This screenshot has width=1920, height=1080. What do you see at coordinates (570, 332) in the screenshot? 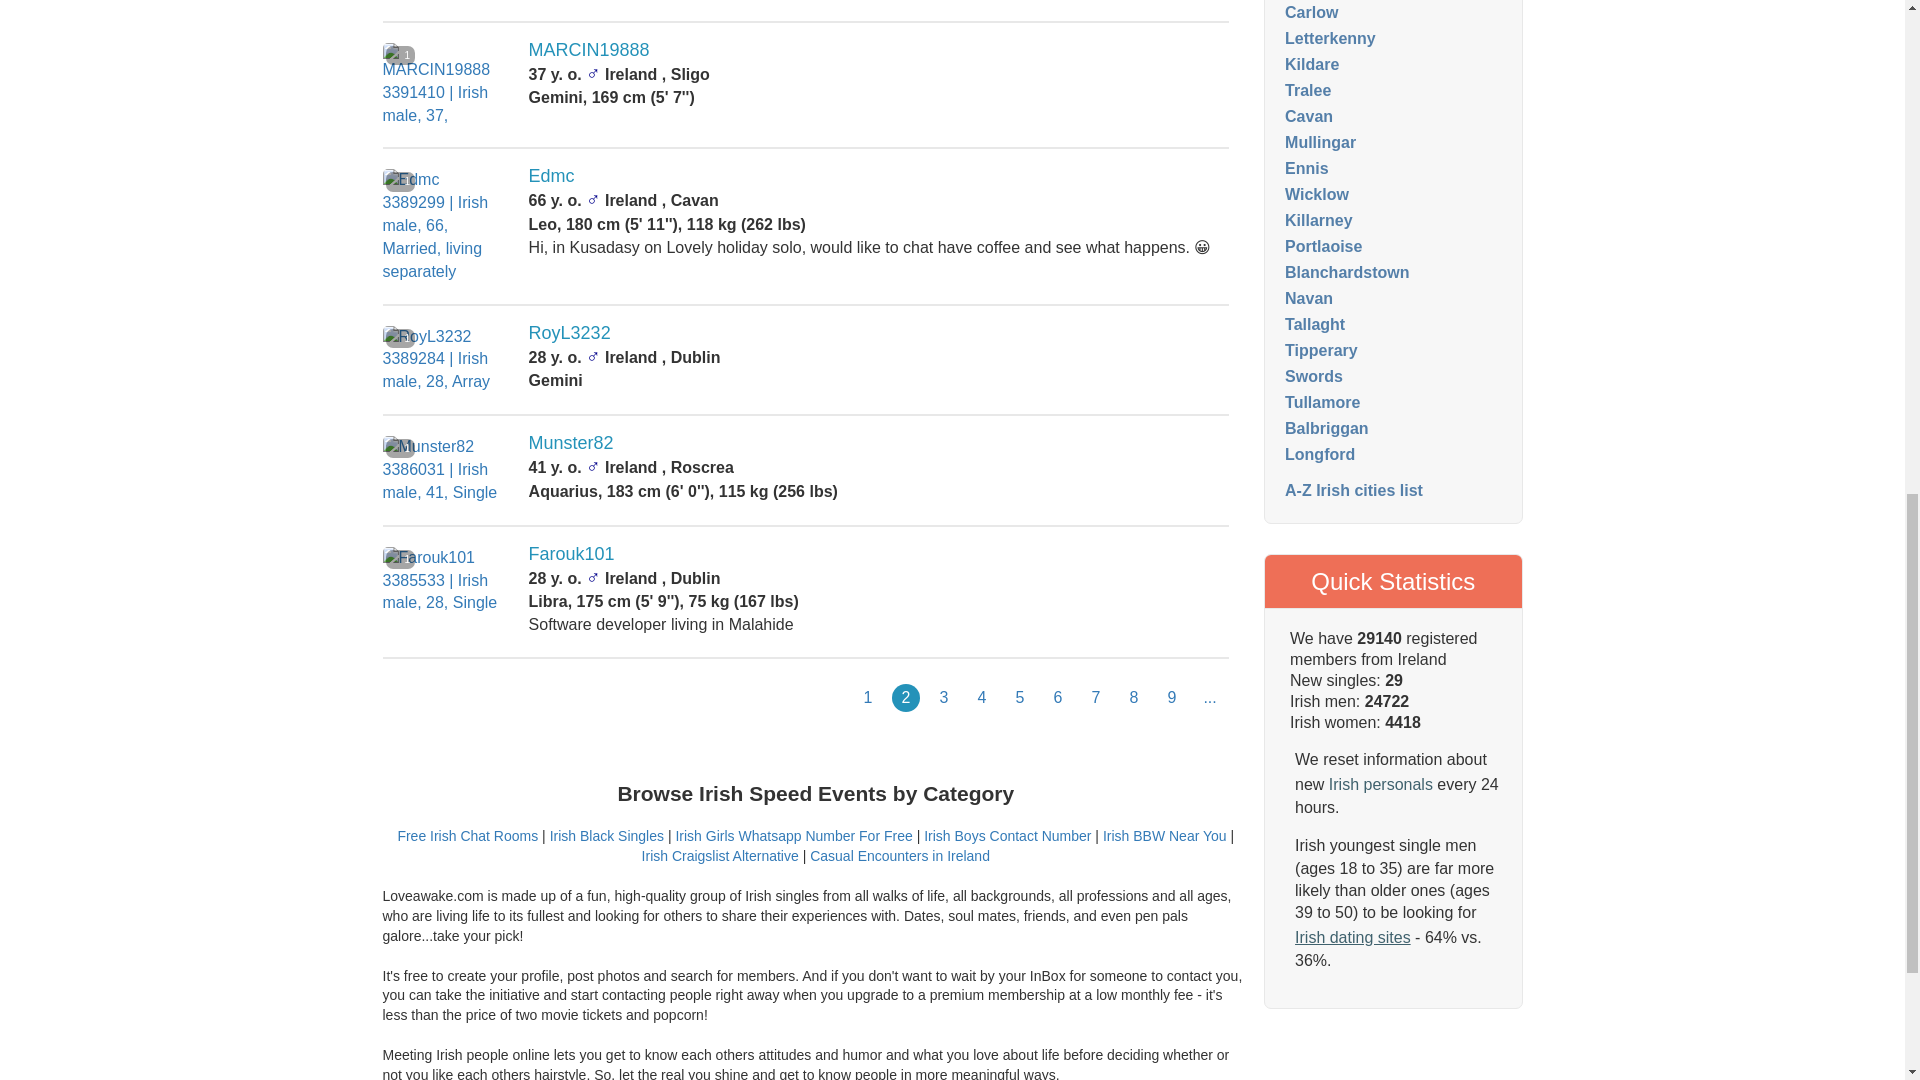
I see `RoyL3232` at bounding box center [570, 332].